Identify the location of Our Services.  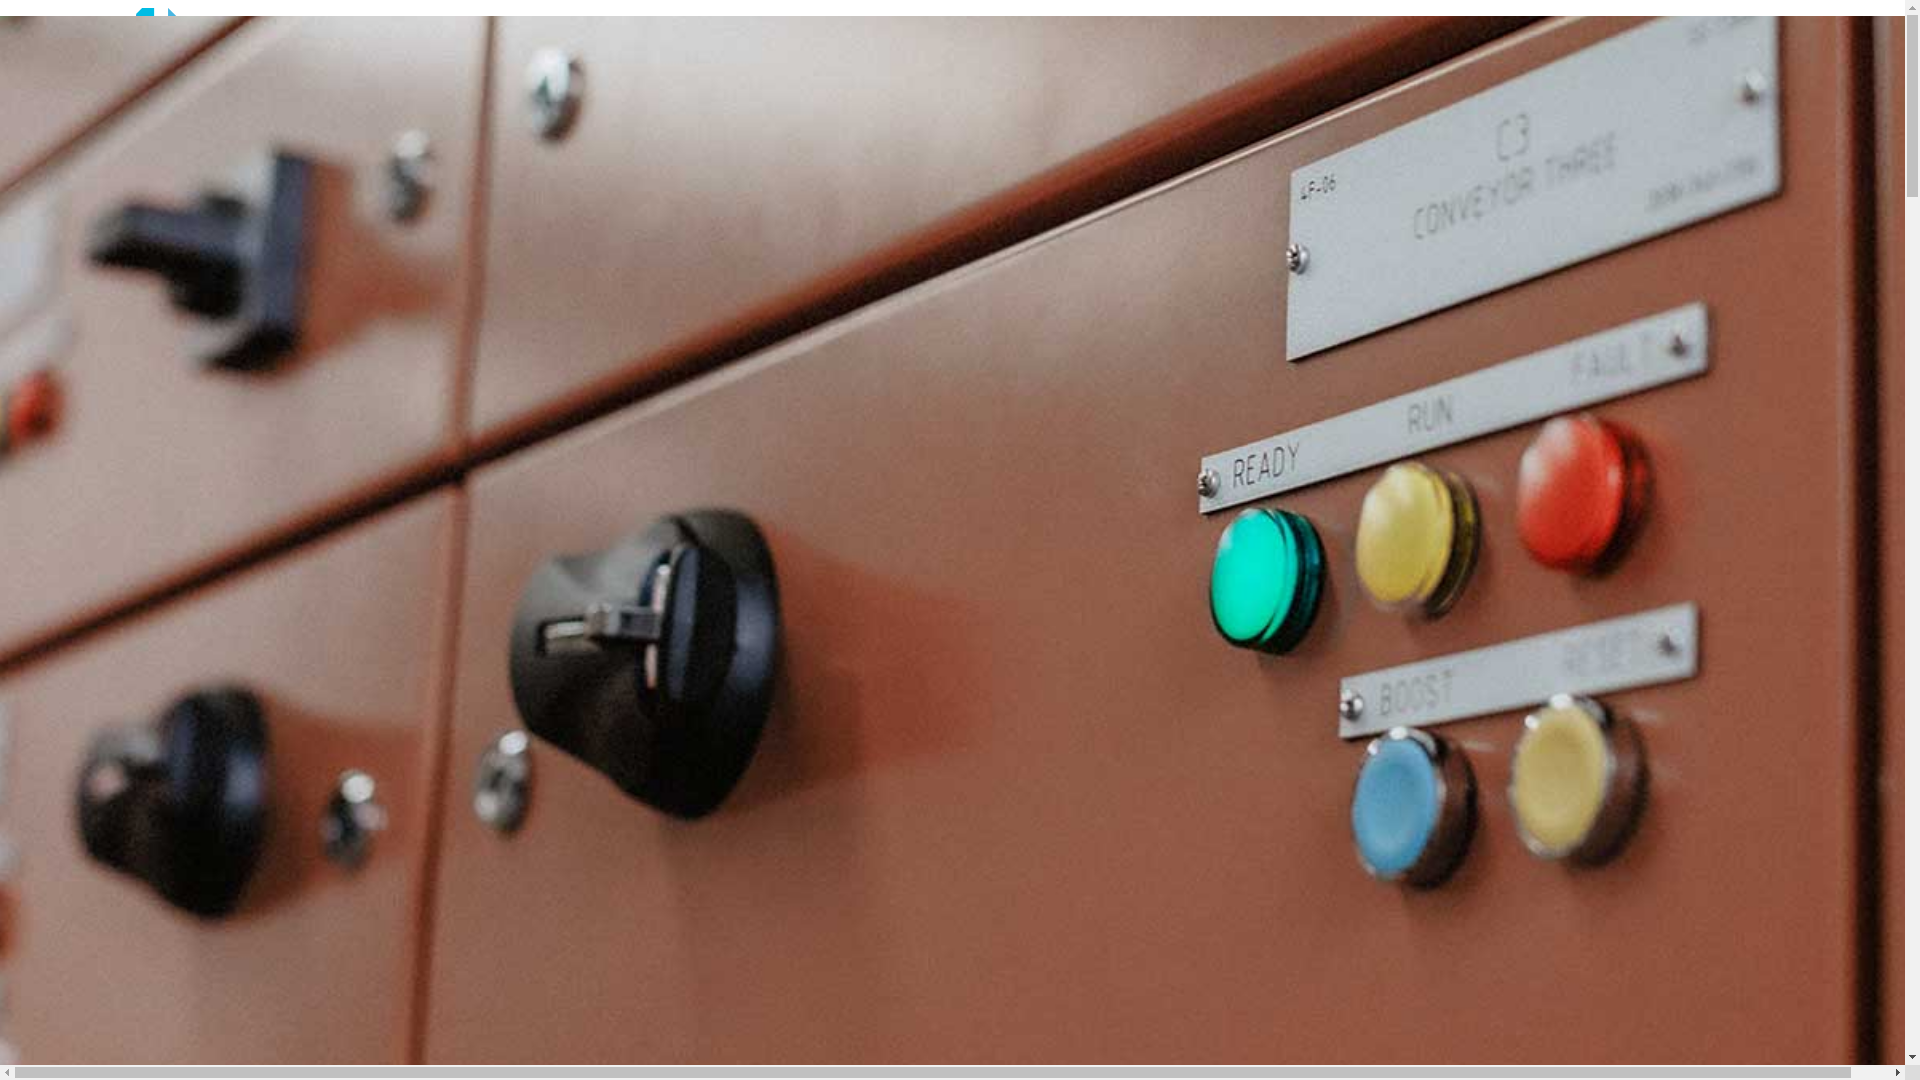
(130, 186).